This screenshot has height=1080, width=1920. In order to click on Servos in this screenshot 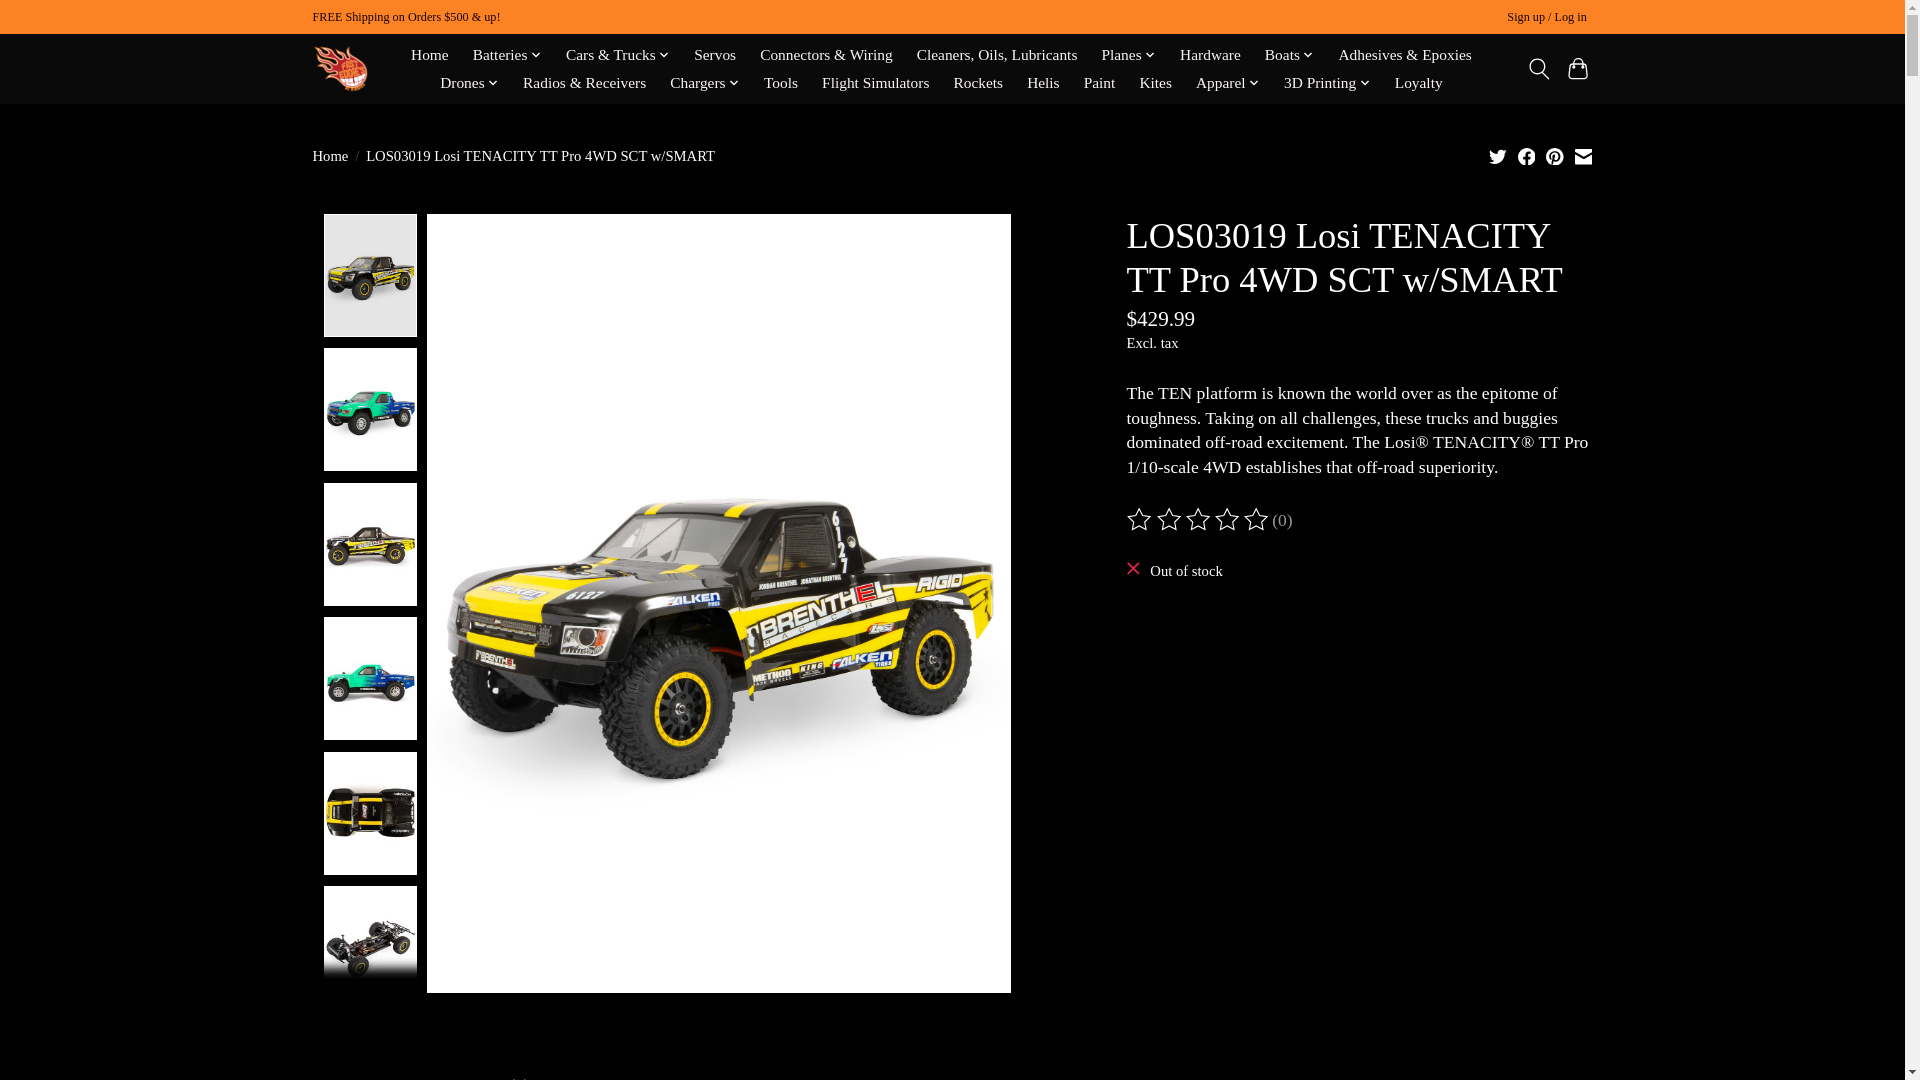, I will do `click(715, 55)`.